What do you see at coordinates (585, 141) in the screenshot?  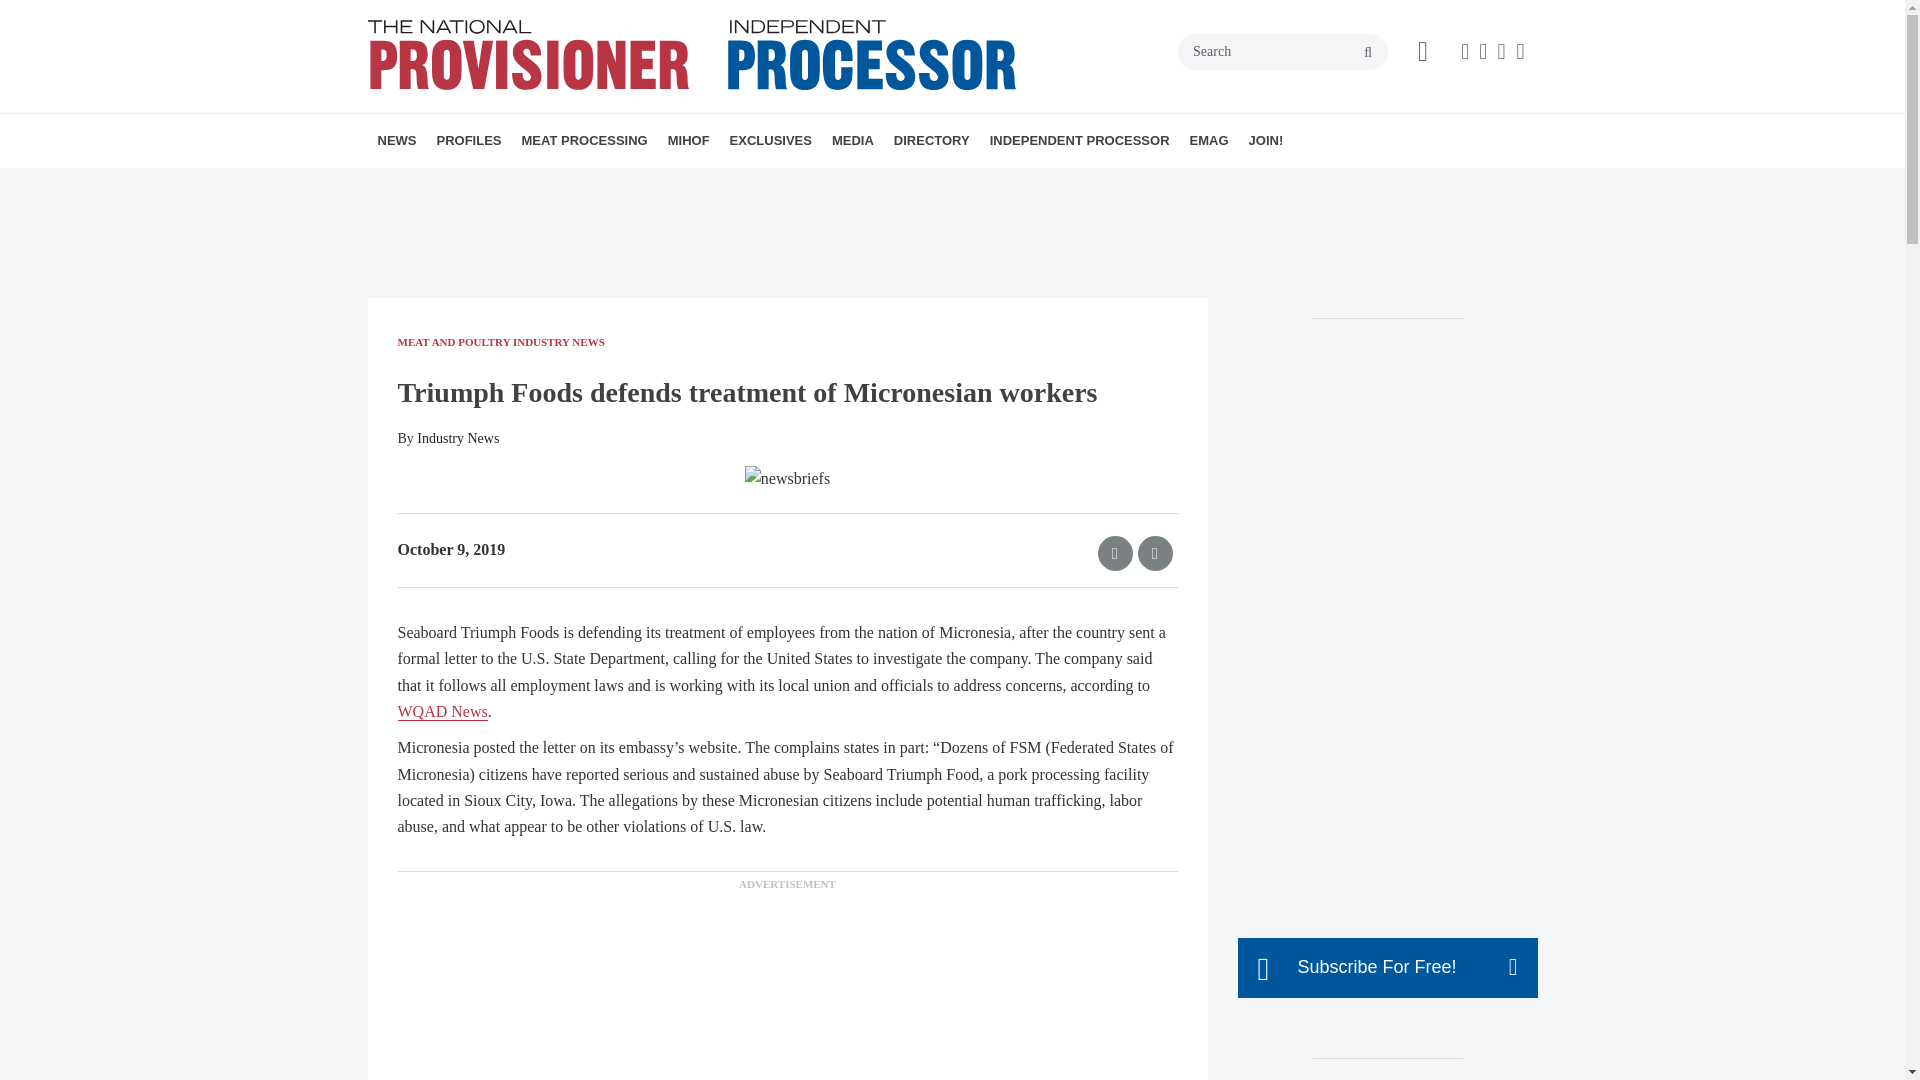 I see `MEAT PROCESSING` at bounding box center [585, 141].